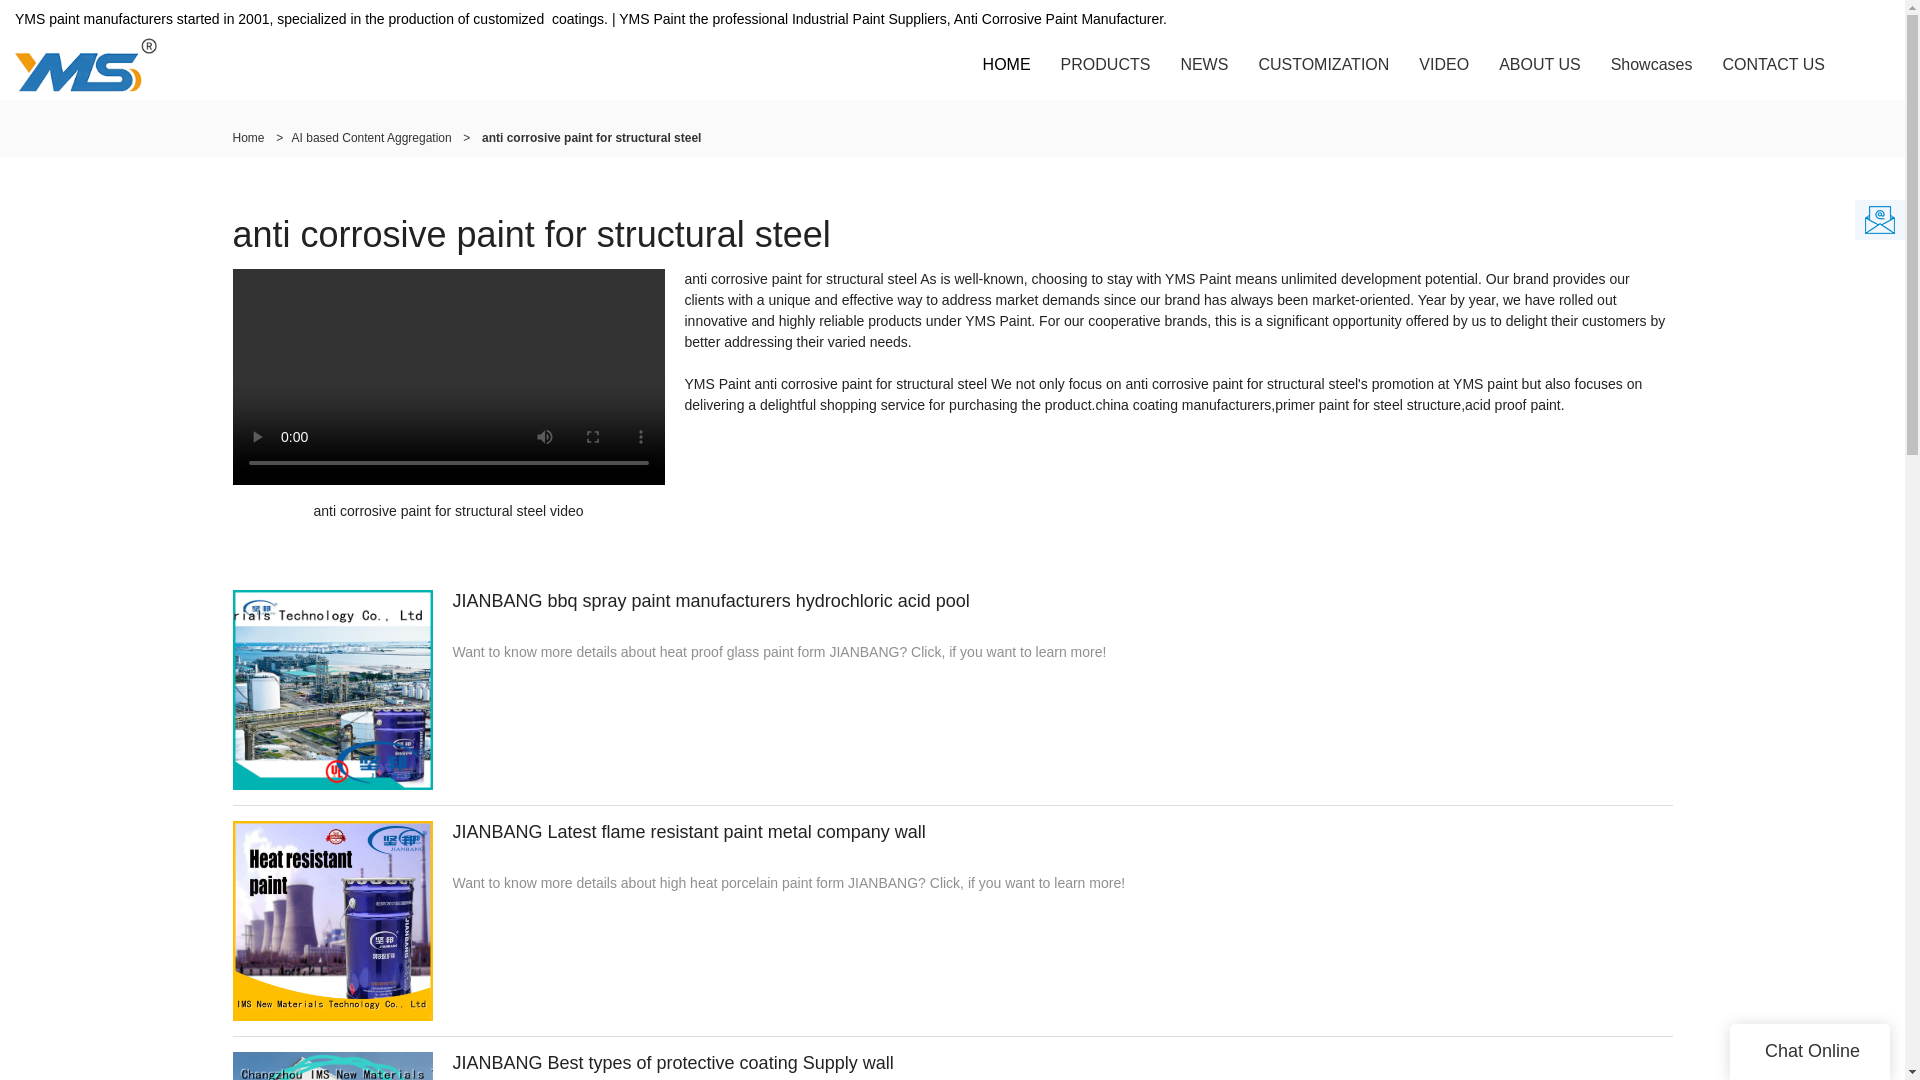 This screenshot has height=1080, width=1920. Describe the element at coordinates (1652, 65) in the screenshot. I see `Showcases` at that location.